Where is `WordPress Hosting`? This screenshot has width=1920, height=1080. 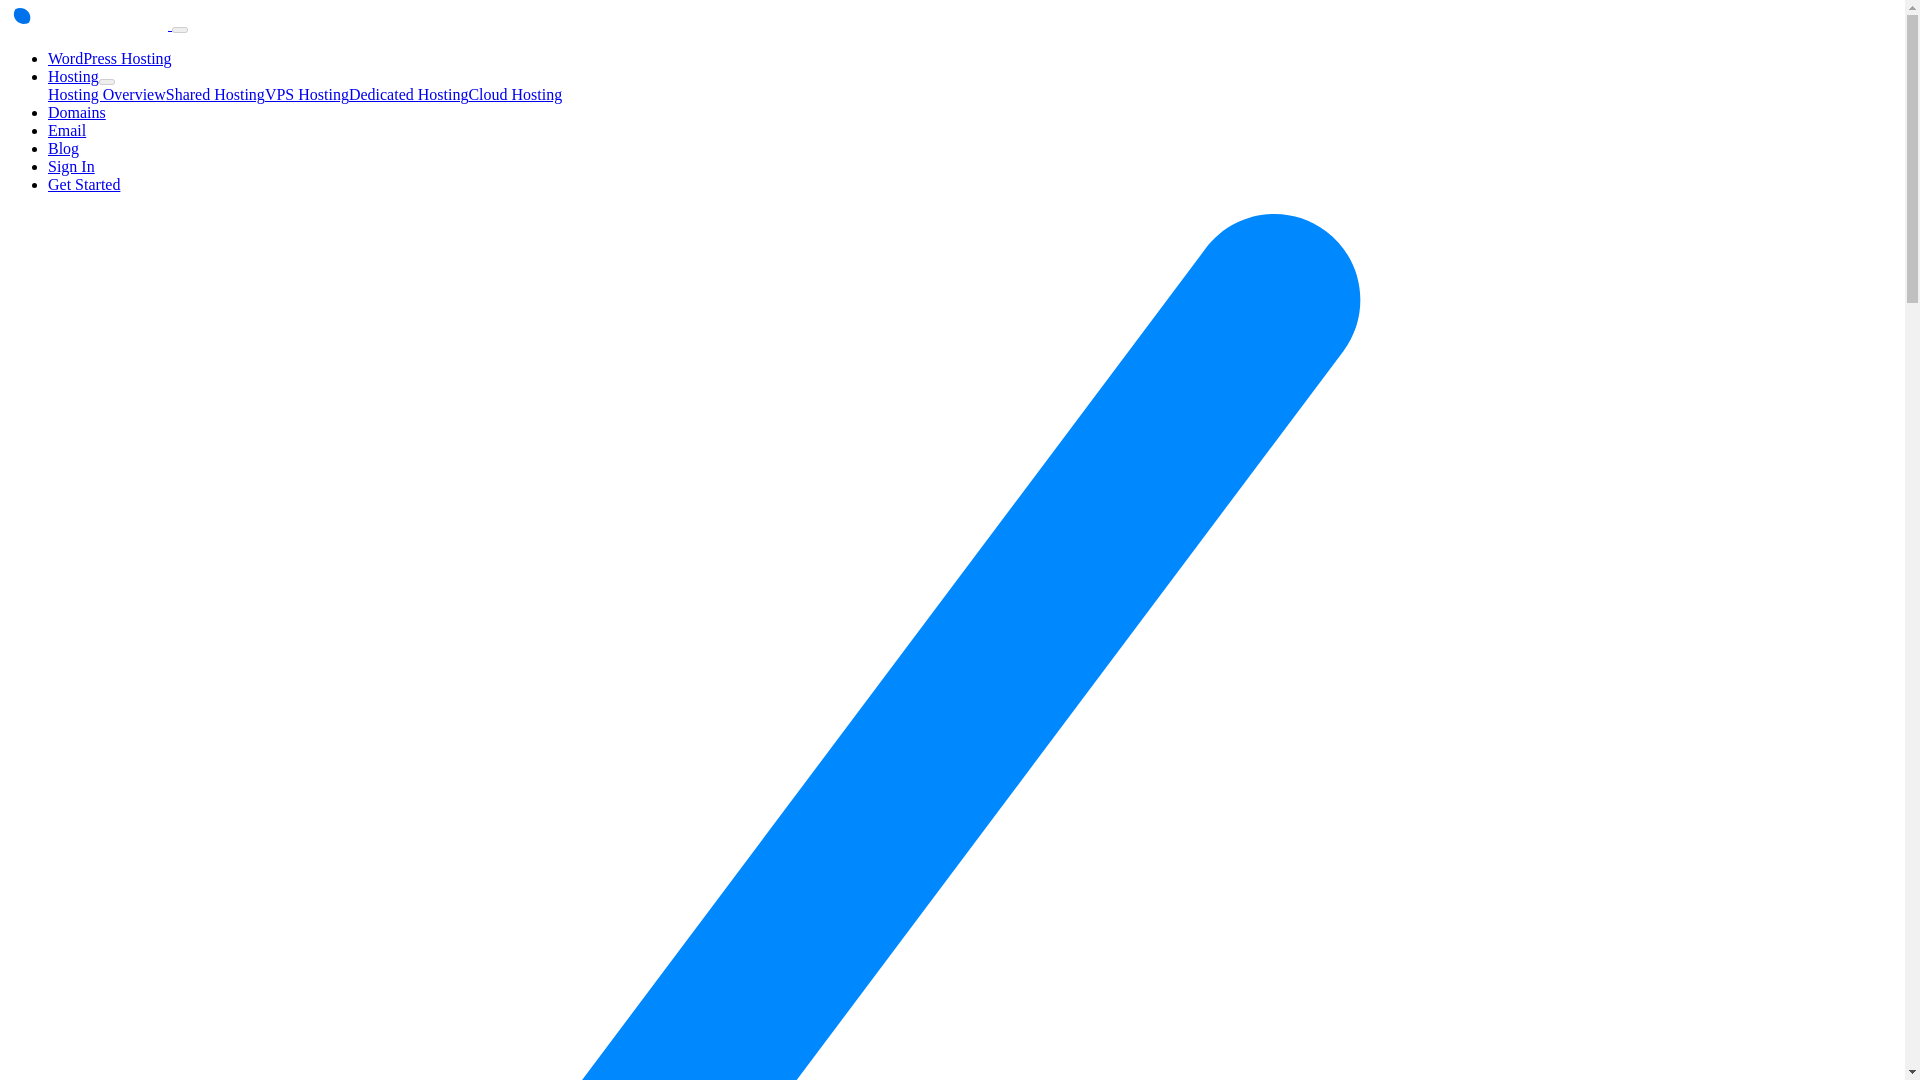 WordPress Hosting is located at coordinates (110, 58).